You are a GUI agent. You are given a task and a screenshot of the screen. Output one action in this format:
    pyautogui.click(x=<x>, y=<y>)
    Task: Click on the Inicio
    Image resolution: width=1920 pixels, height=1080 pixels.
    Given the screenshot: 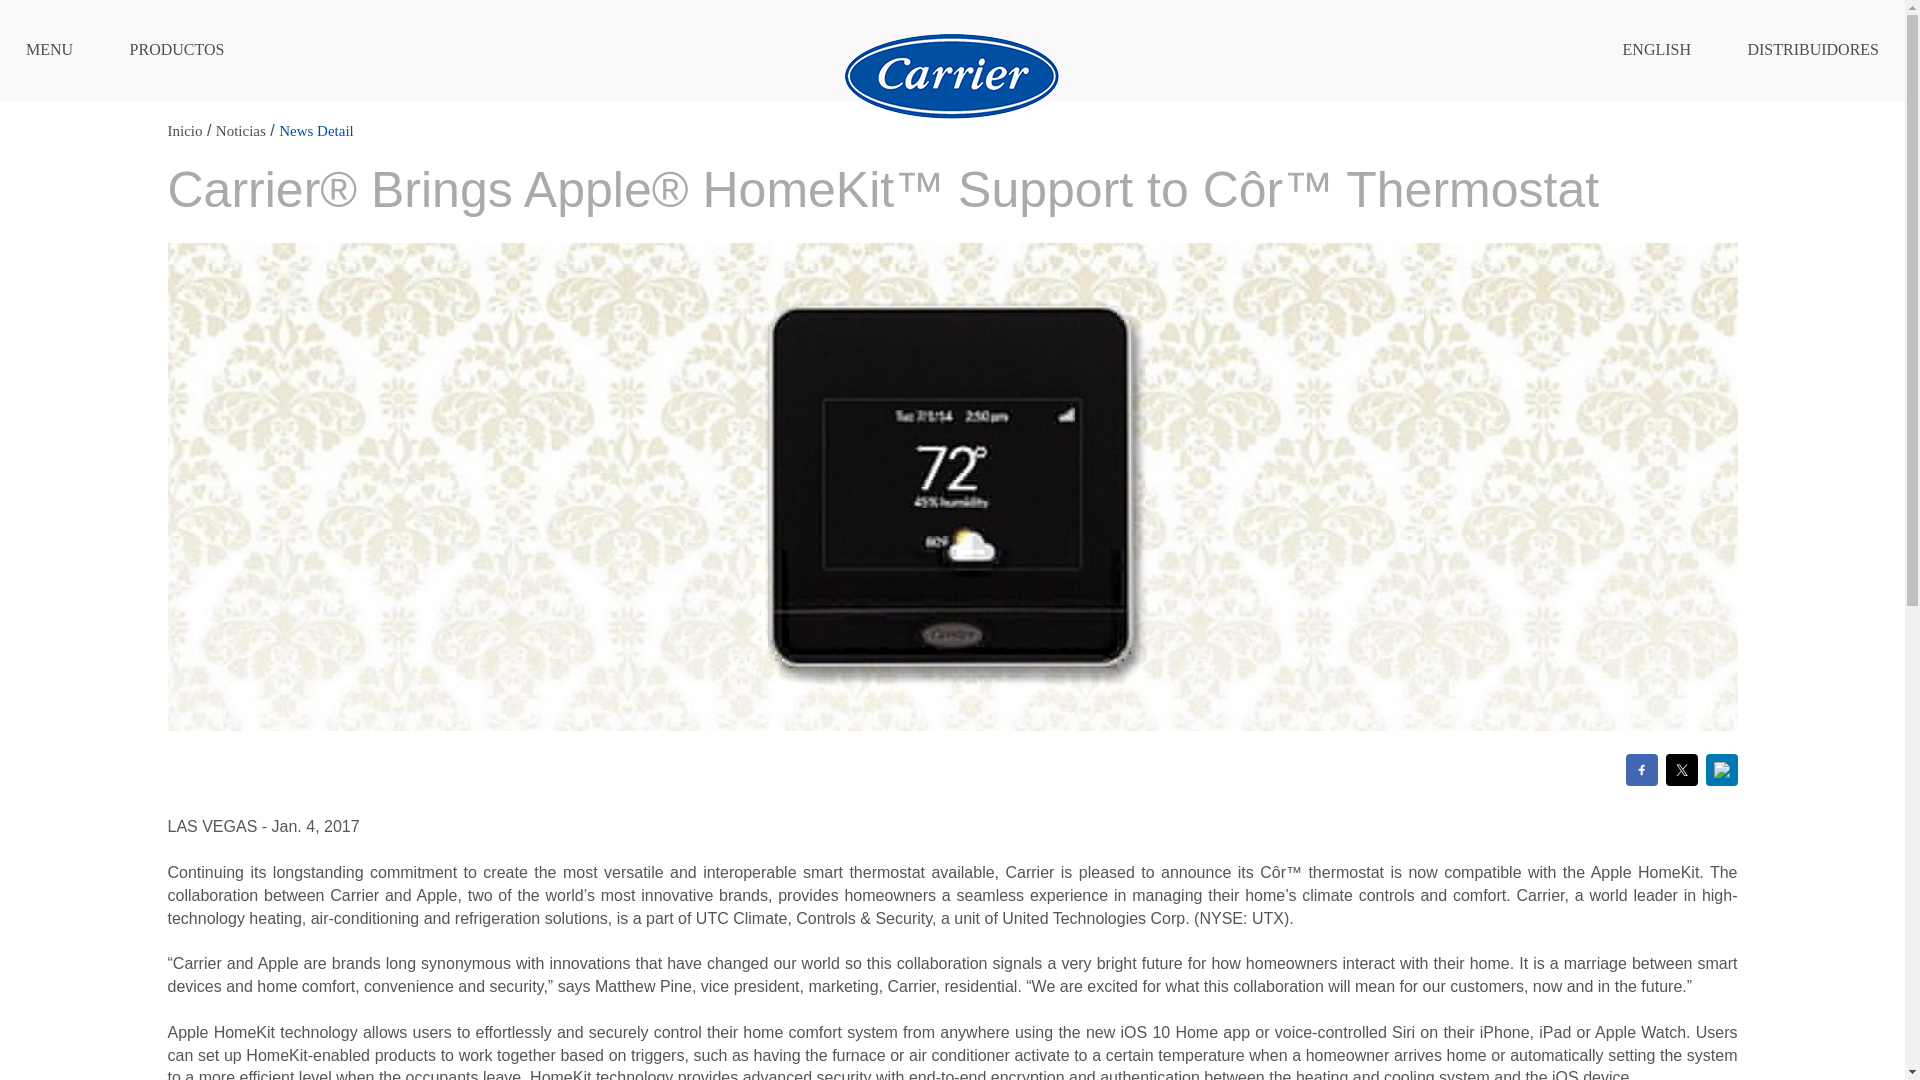 What is the action you would take?
    pyautogui.click(x=186, y=131)
    